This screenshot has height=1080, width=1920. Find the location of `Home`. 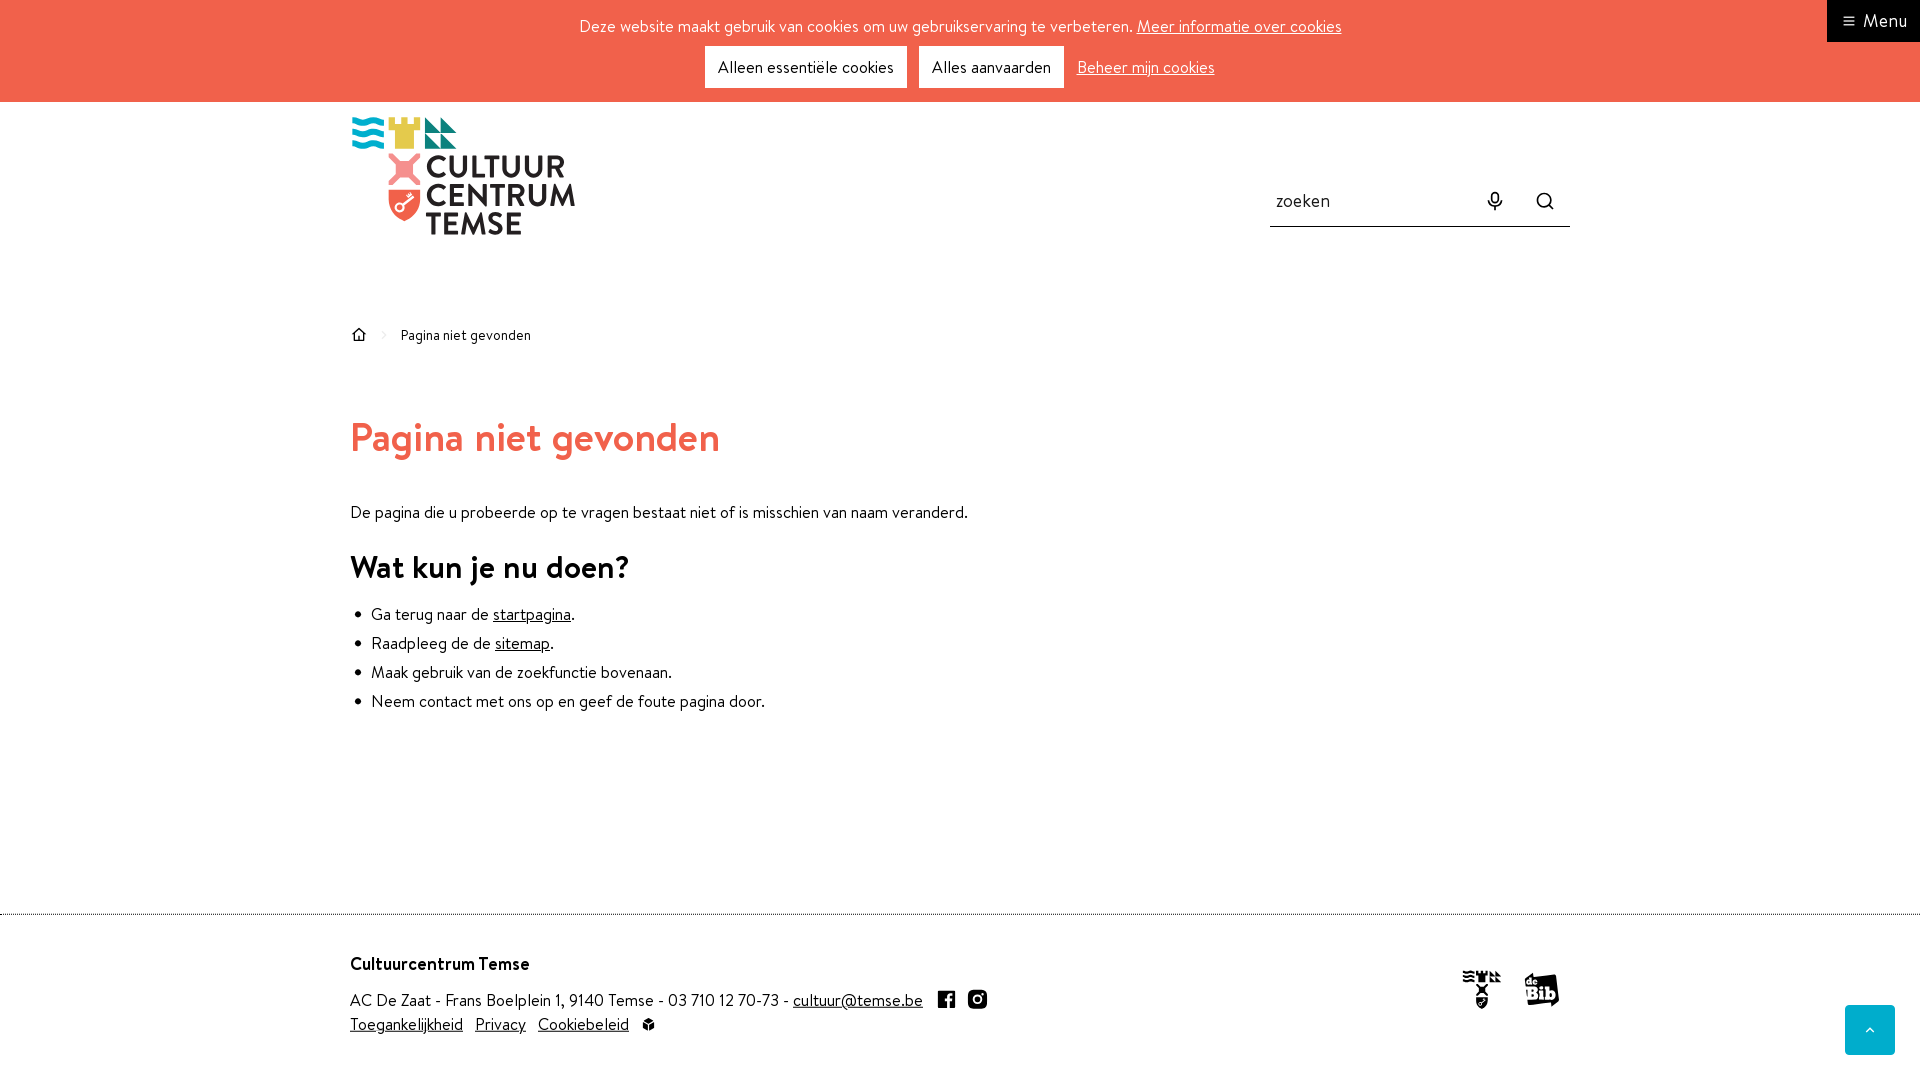

Home is located at coordinates (359, 335).